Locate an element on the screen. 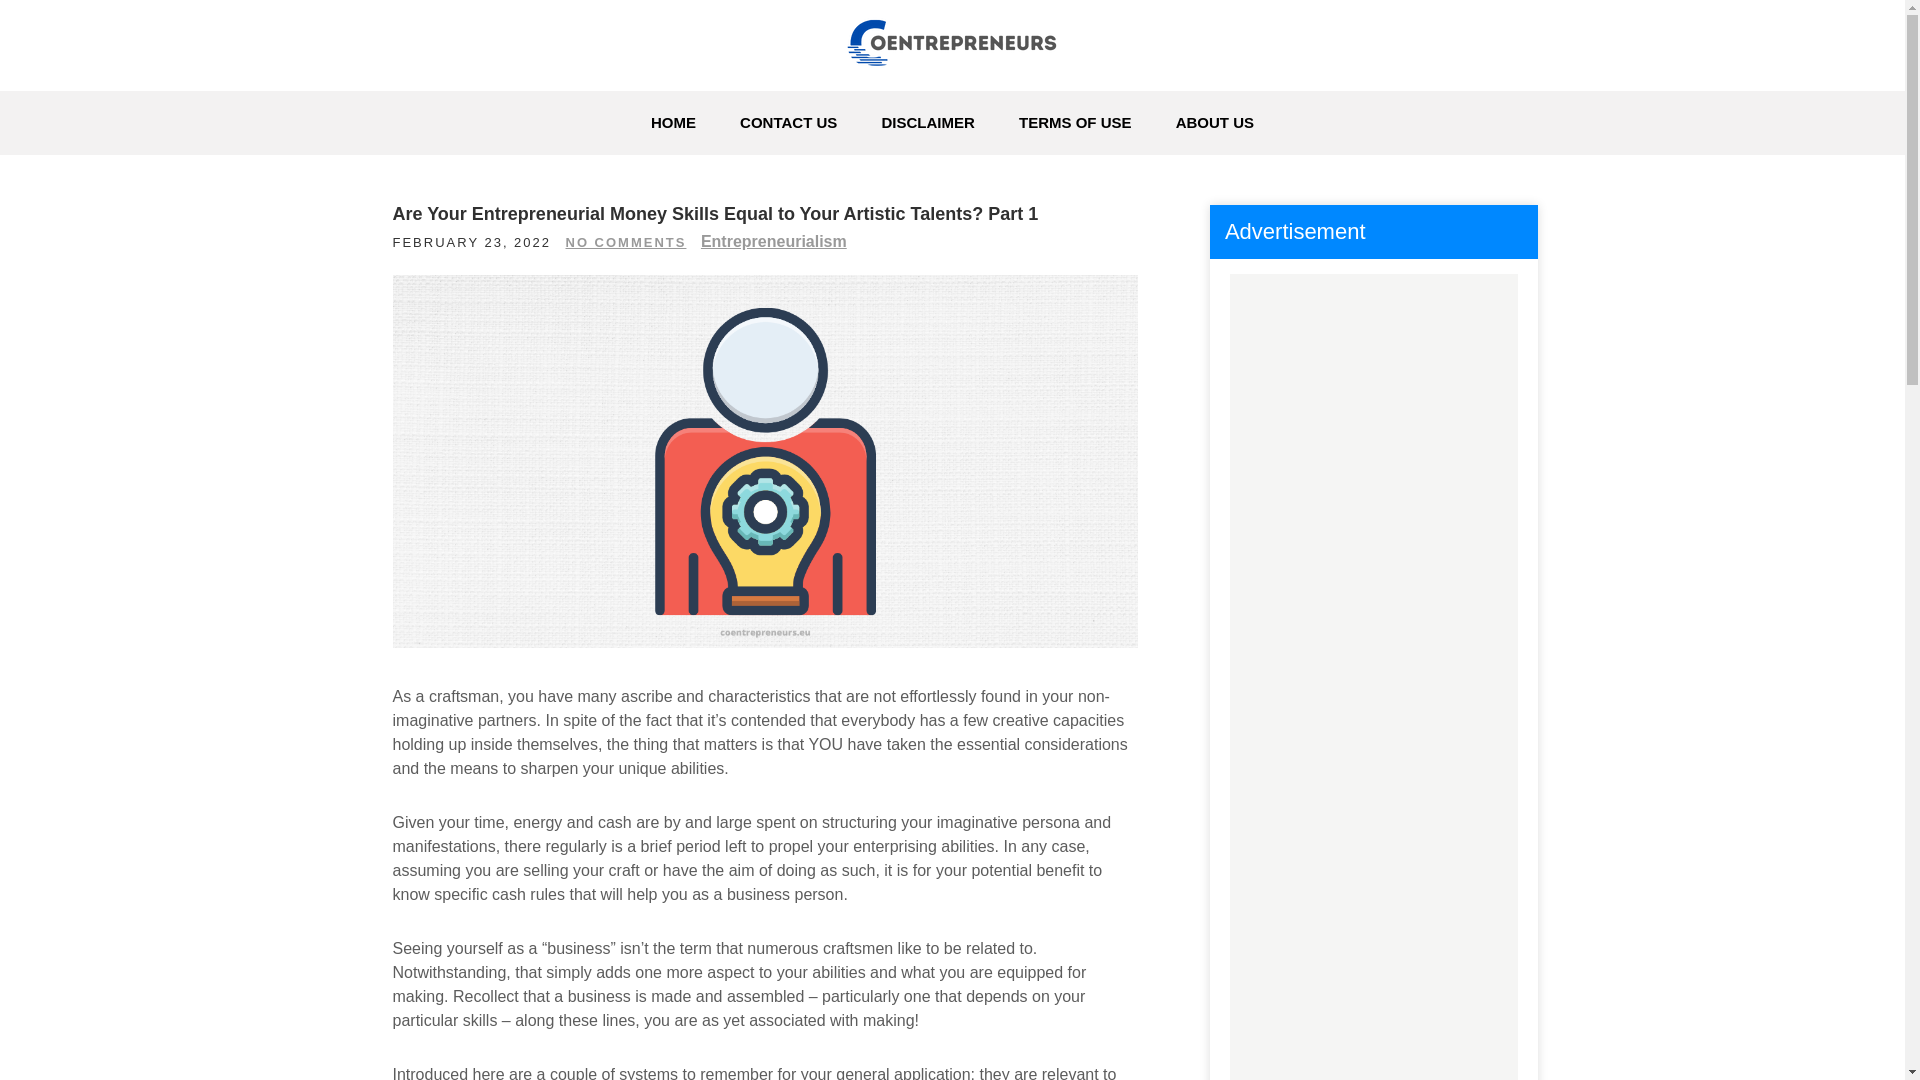  HOME is located at coordinates (674, 122).